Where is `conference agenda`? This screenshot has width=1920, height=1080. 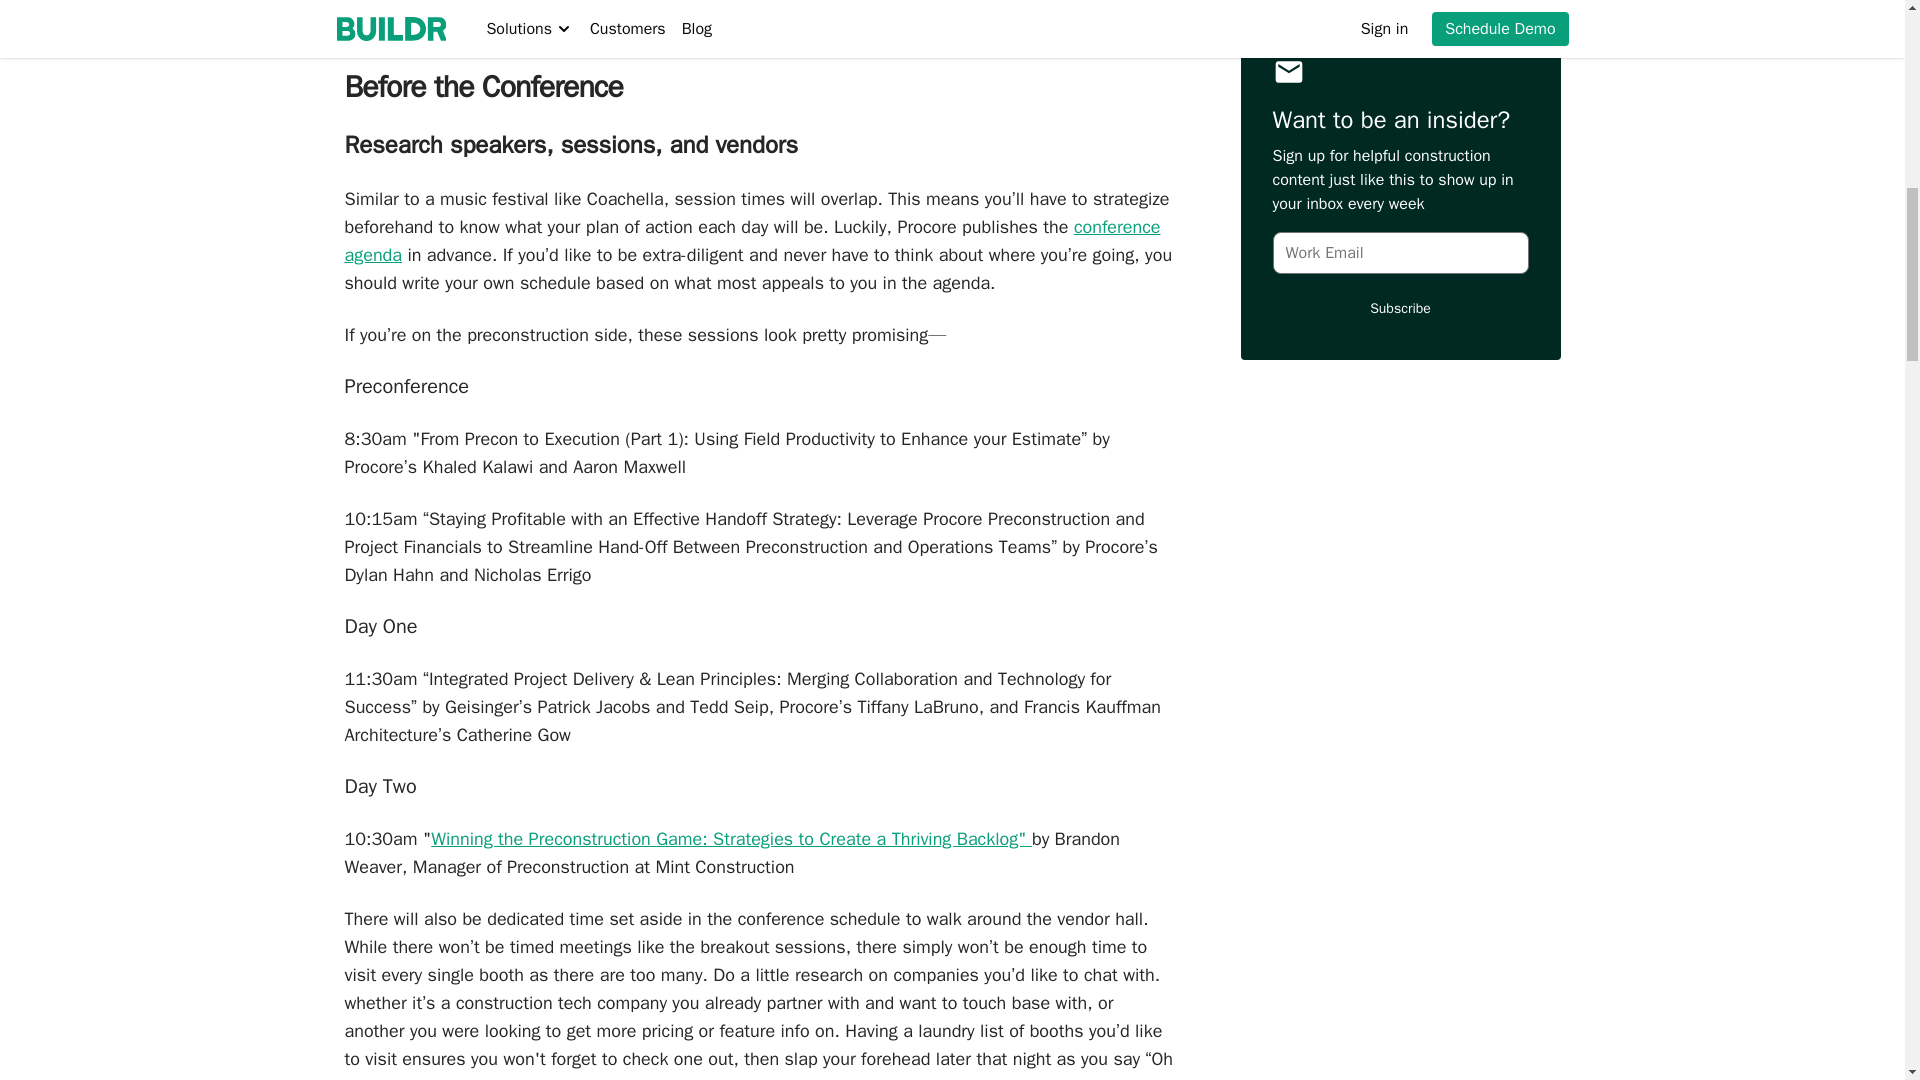 conference agenda is located at coordinates (751, 240).